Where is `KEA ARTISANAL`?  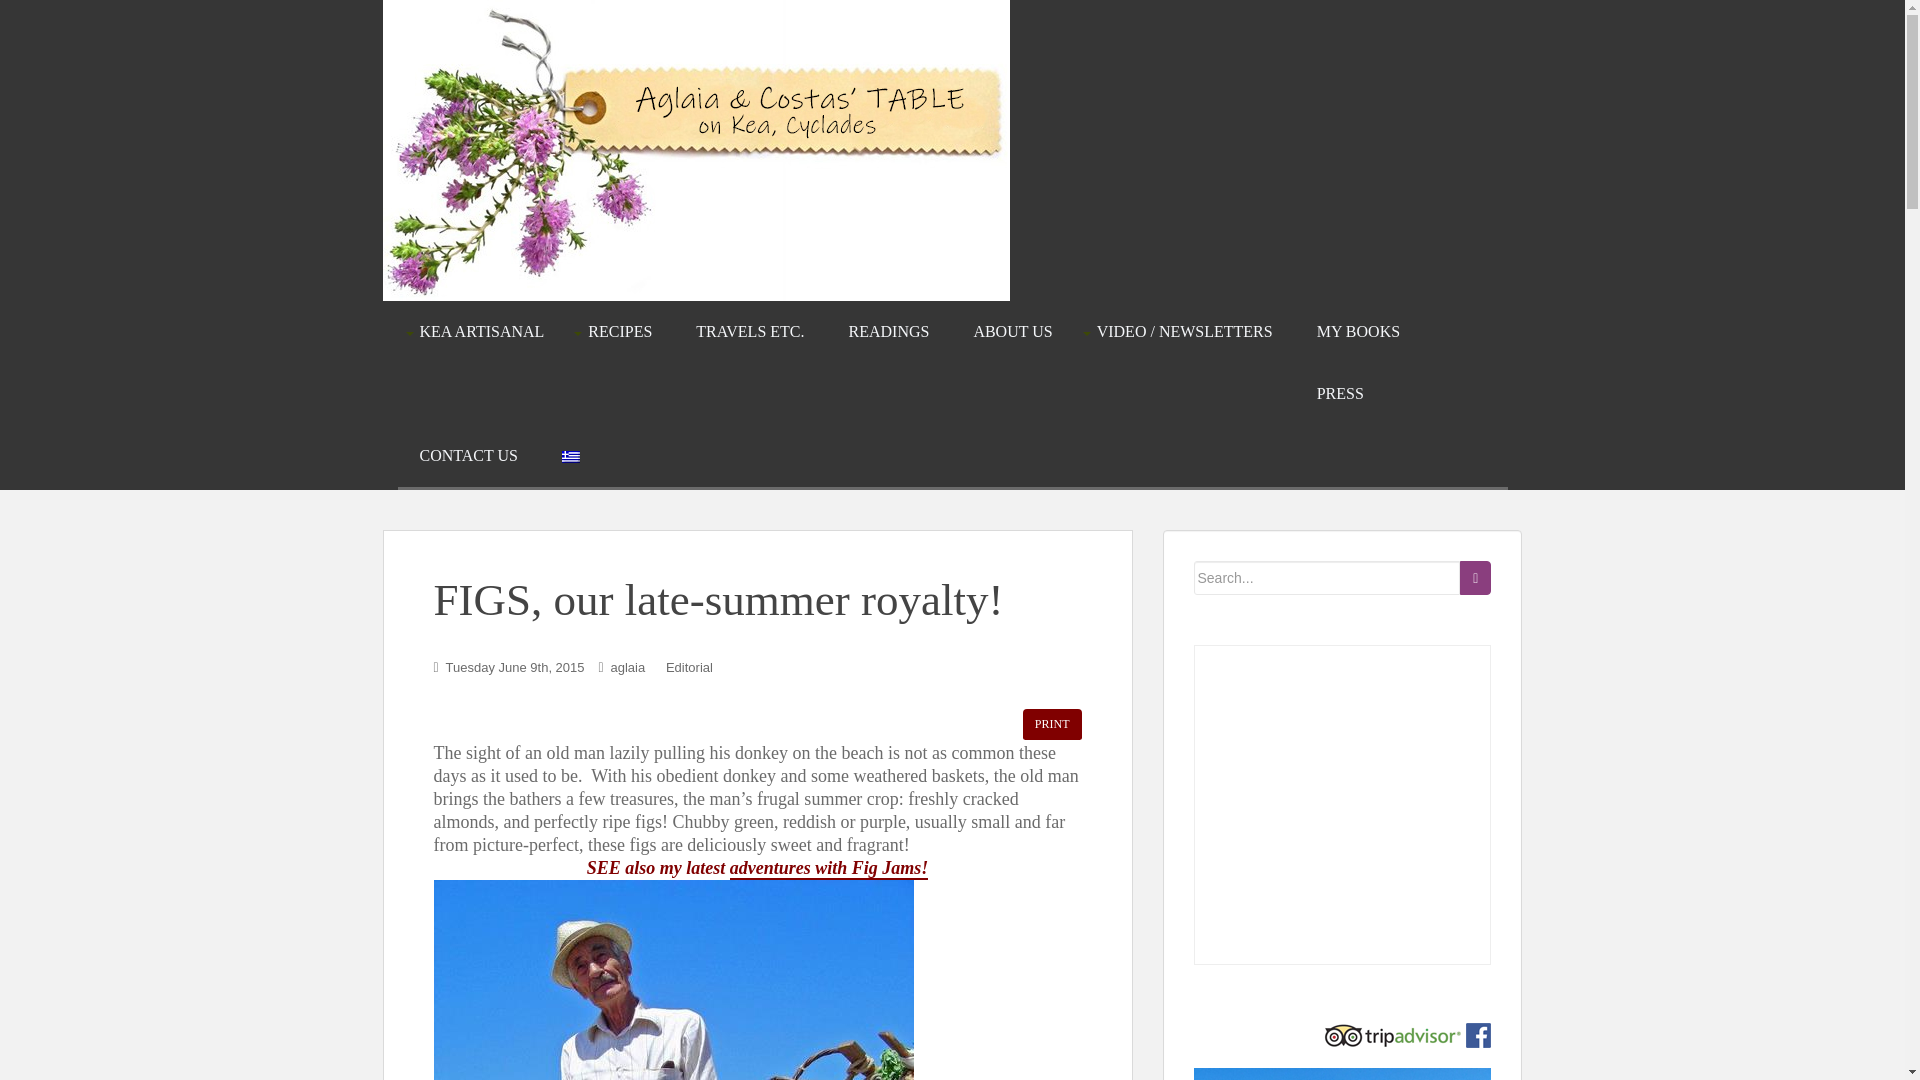 KEA ARTISANAL is located at coordinates (480, 332).